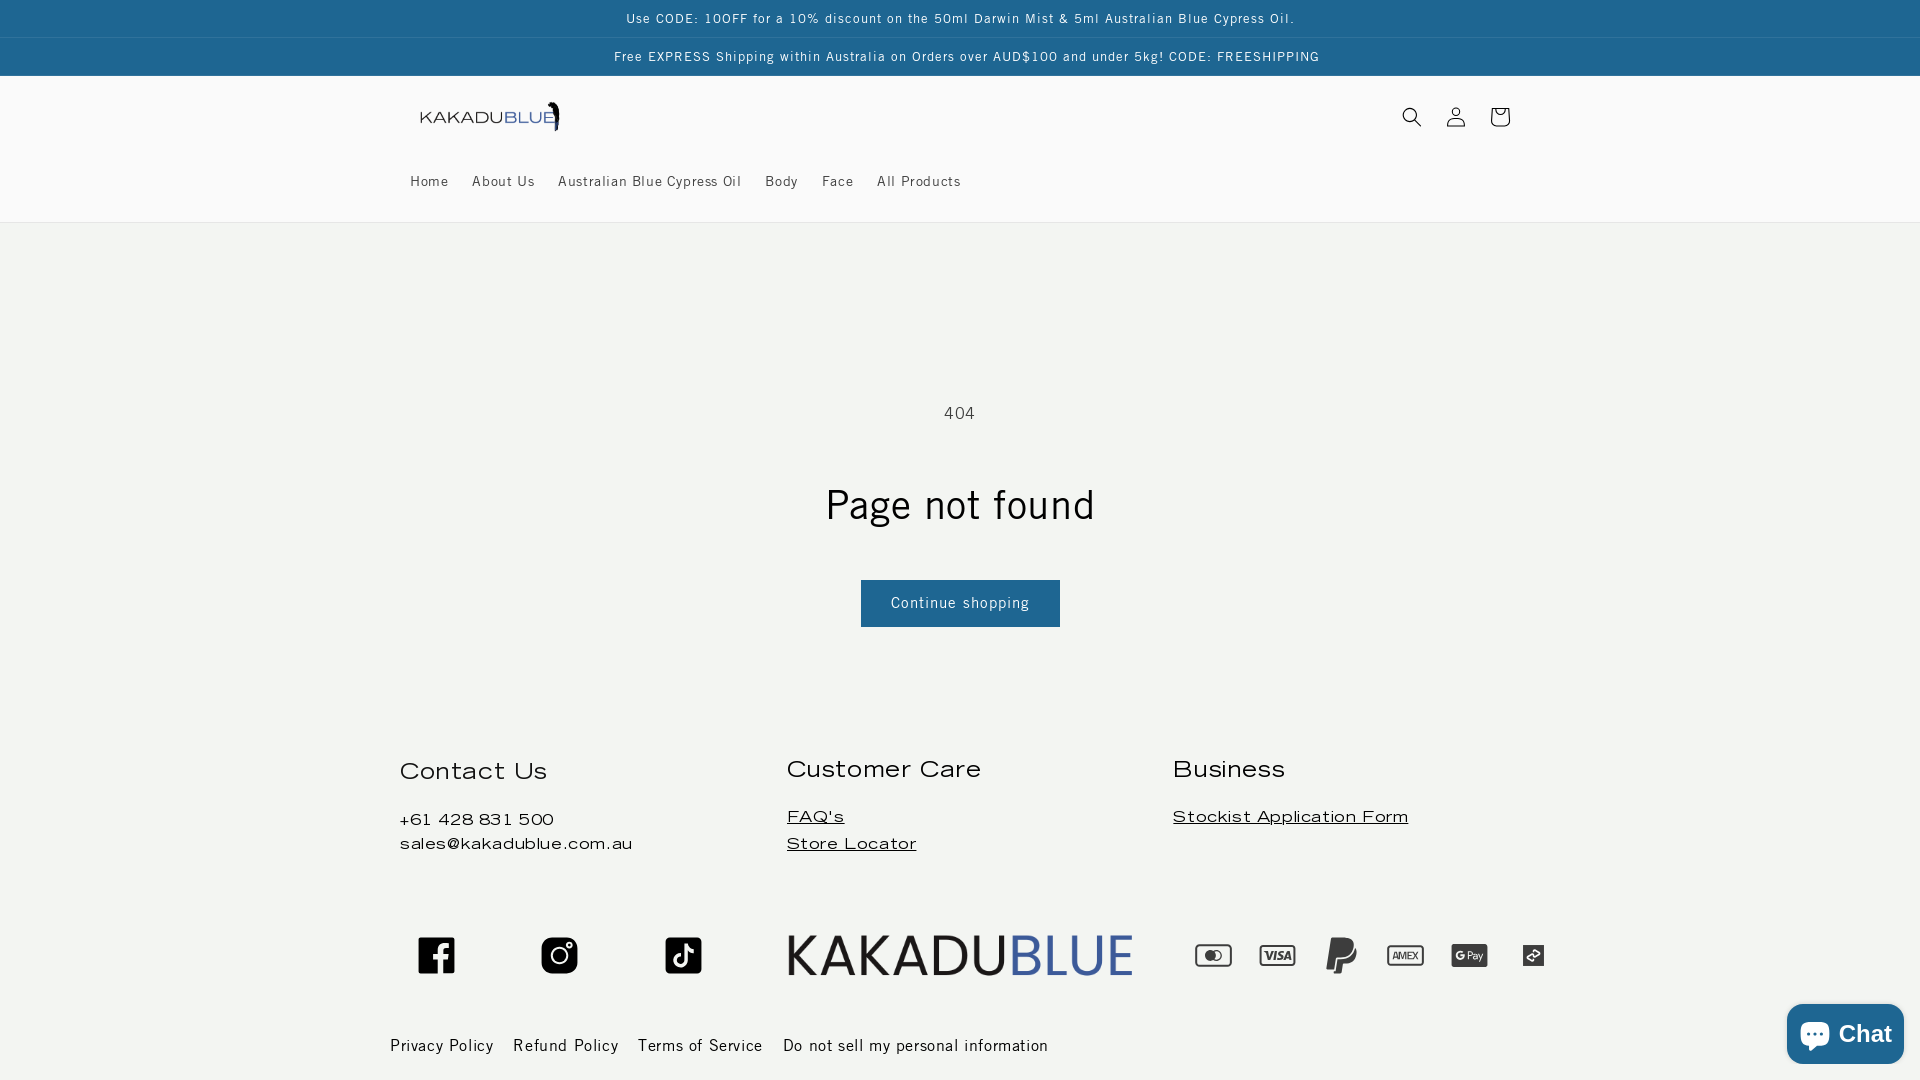 This screenshot has width=1920, height=1080. What do you see at coordinates (684, 956) in the screenshot?
I see `Tiktok` at bounding box center [684, 956].